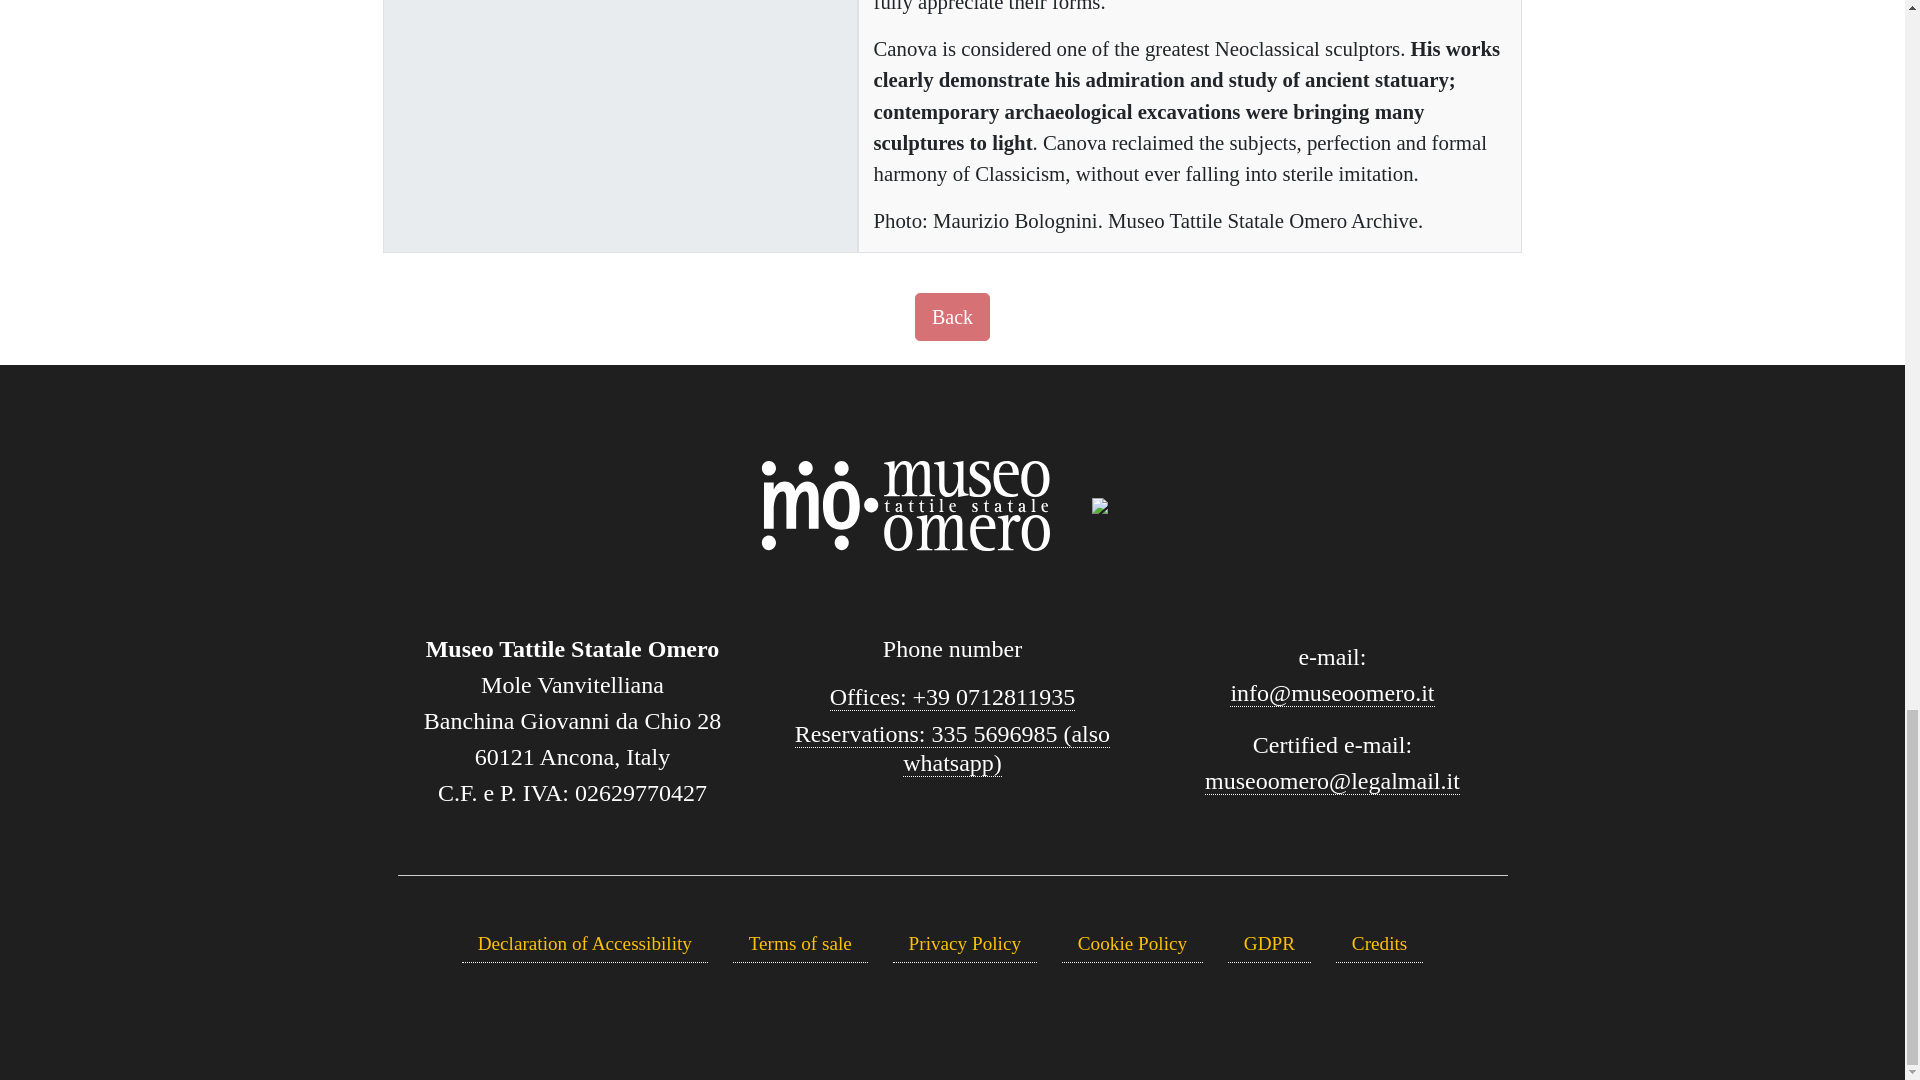 The width and height of the screenshot is (1920, 1080). What do you see at coordinates (964, 944) in the screenshot?
I see `Privacy Policy` at bounding box center [964, 944].